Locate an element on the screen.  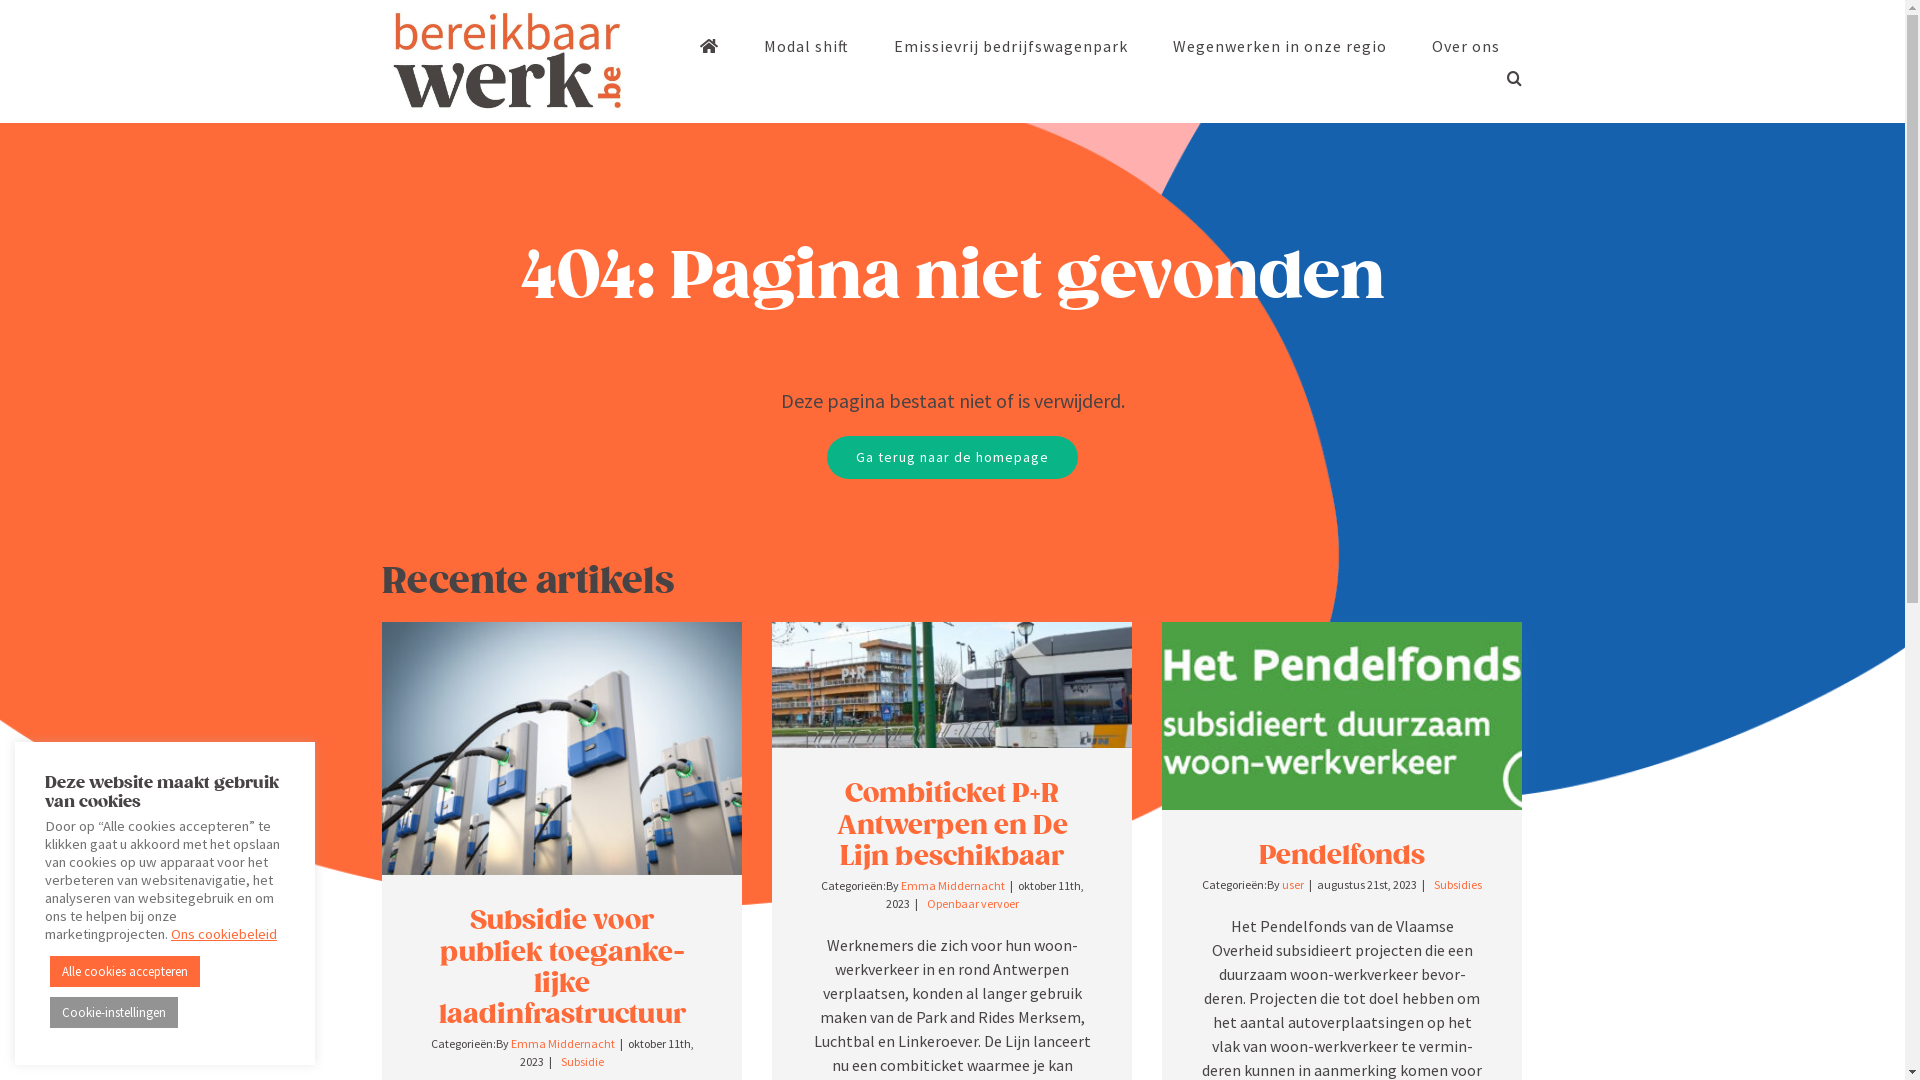
Ga terug naar de homepage is located at coordinates (952, 458).